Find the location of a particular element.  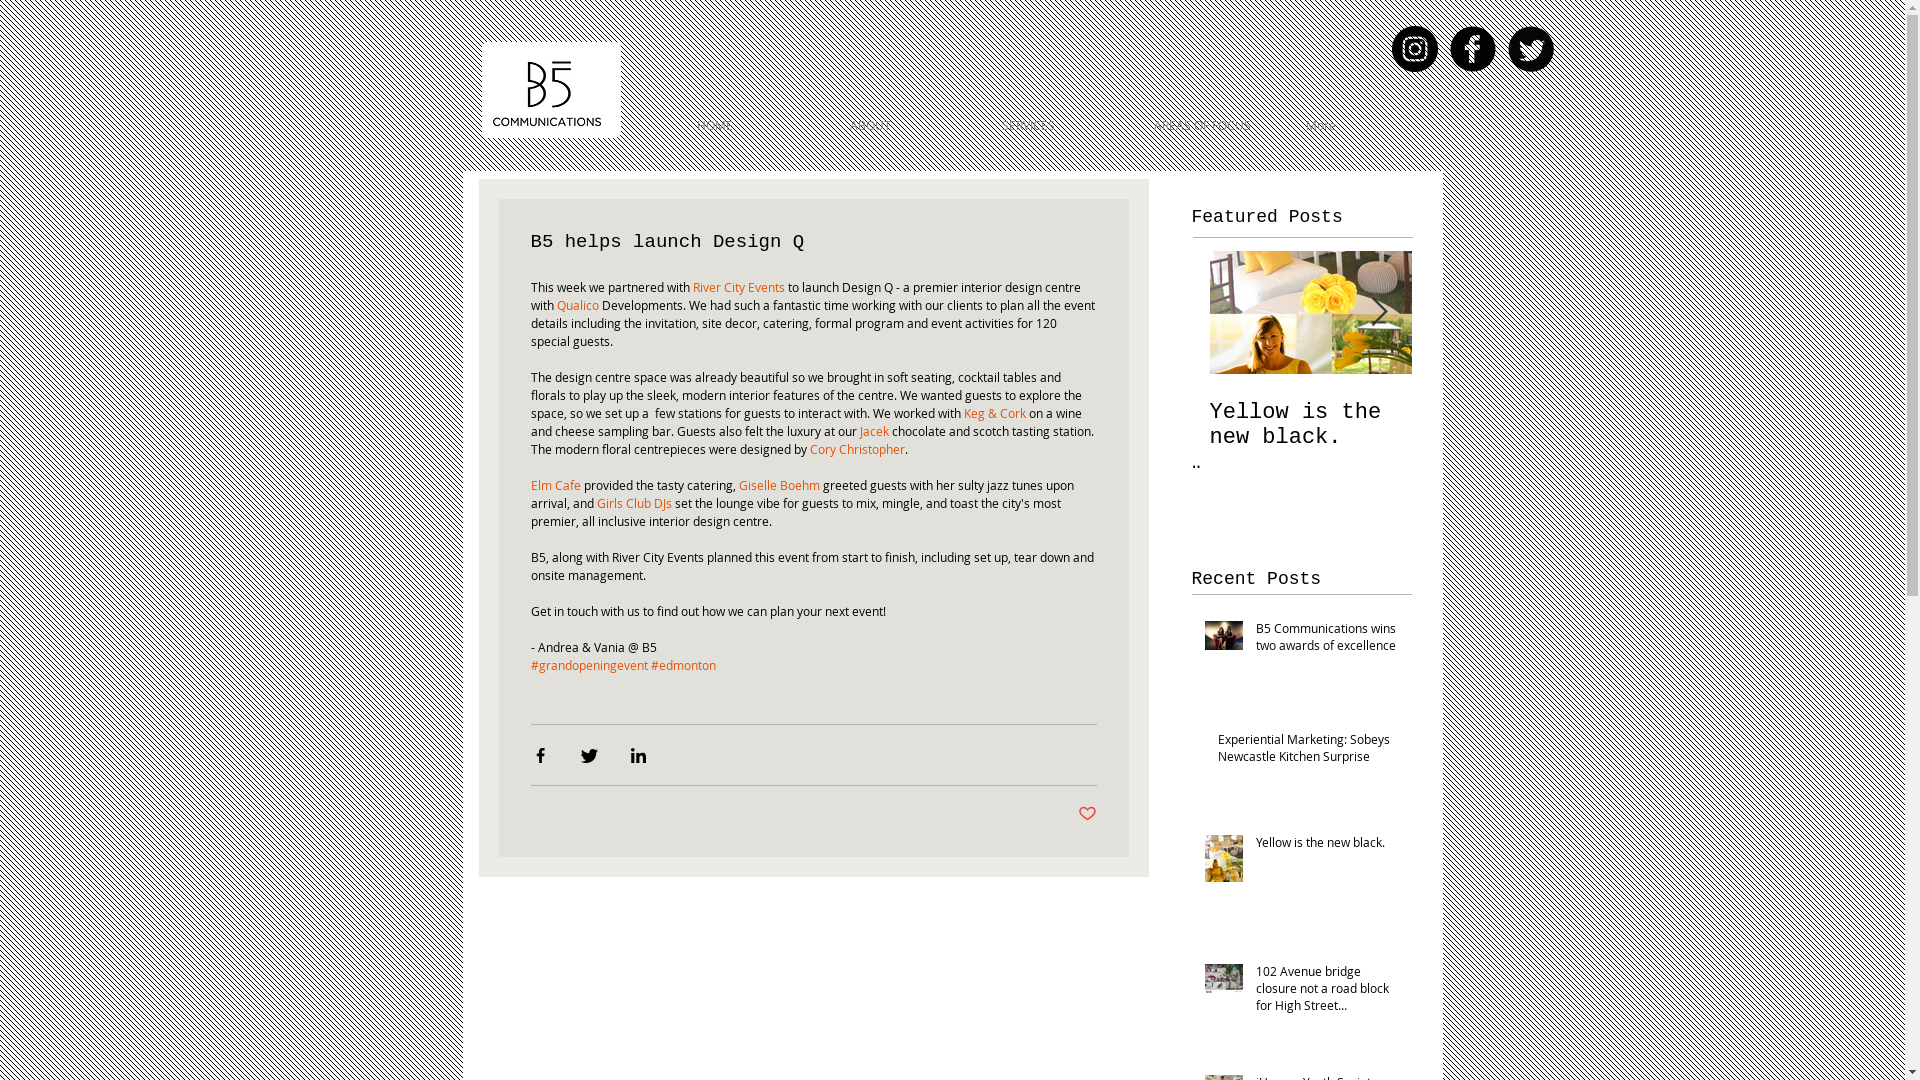

Elm Cafe is located at coordinates (555, 485).